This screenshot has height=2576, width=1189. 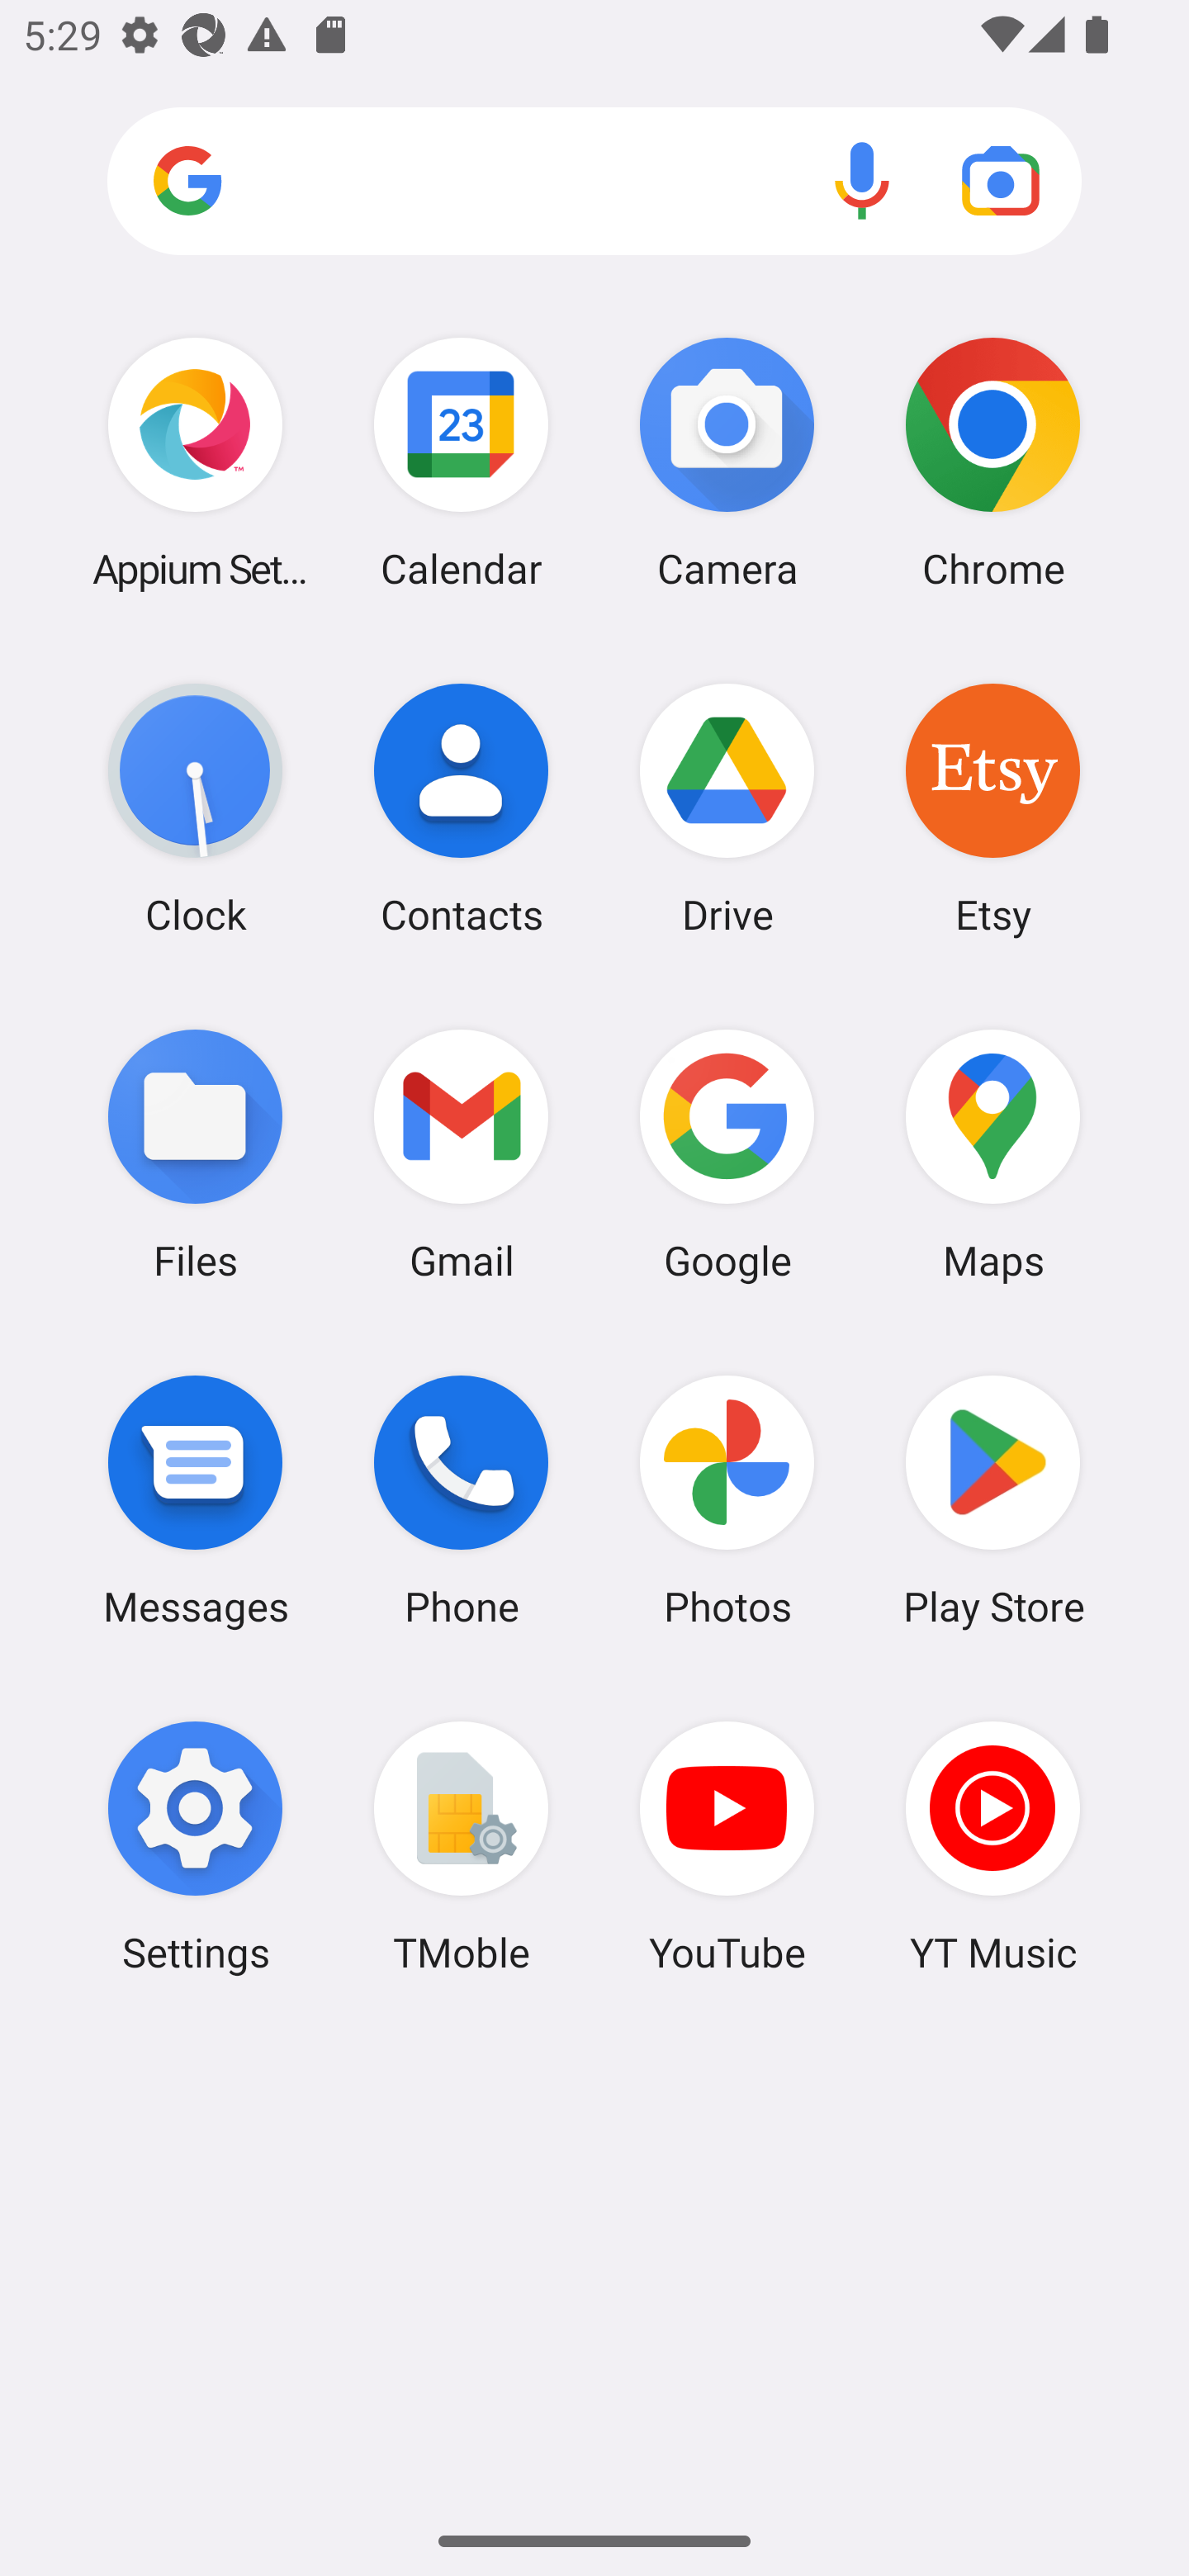 I want to click on TMoble, so click(x=461, y=1847).